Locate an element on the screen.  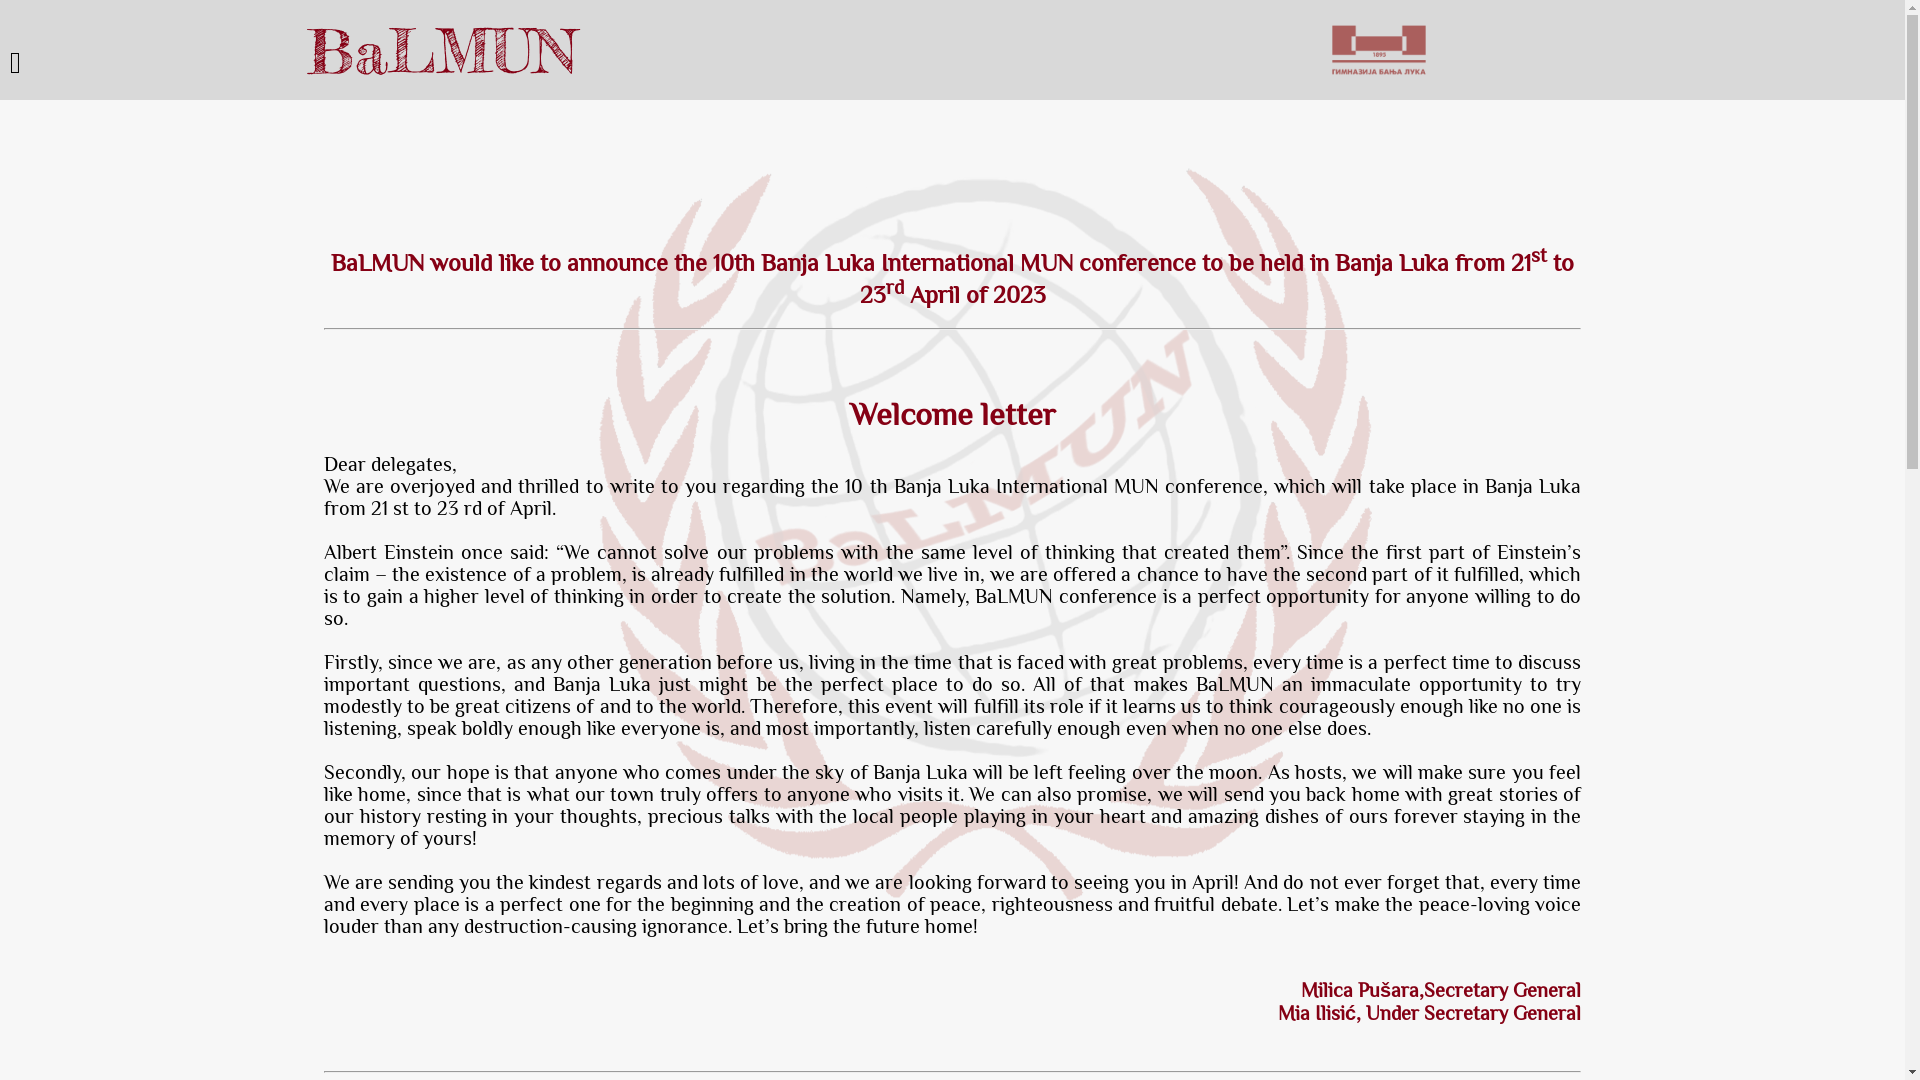
BaLMUN is located at coordinates (442, 51).